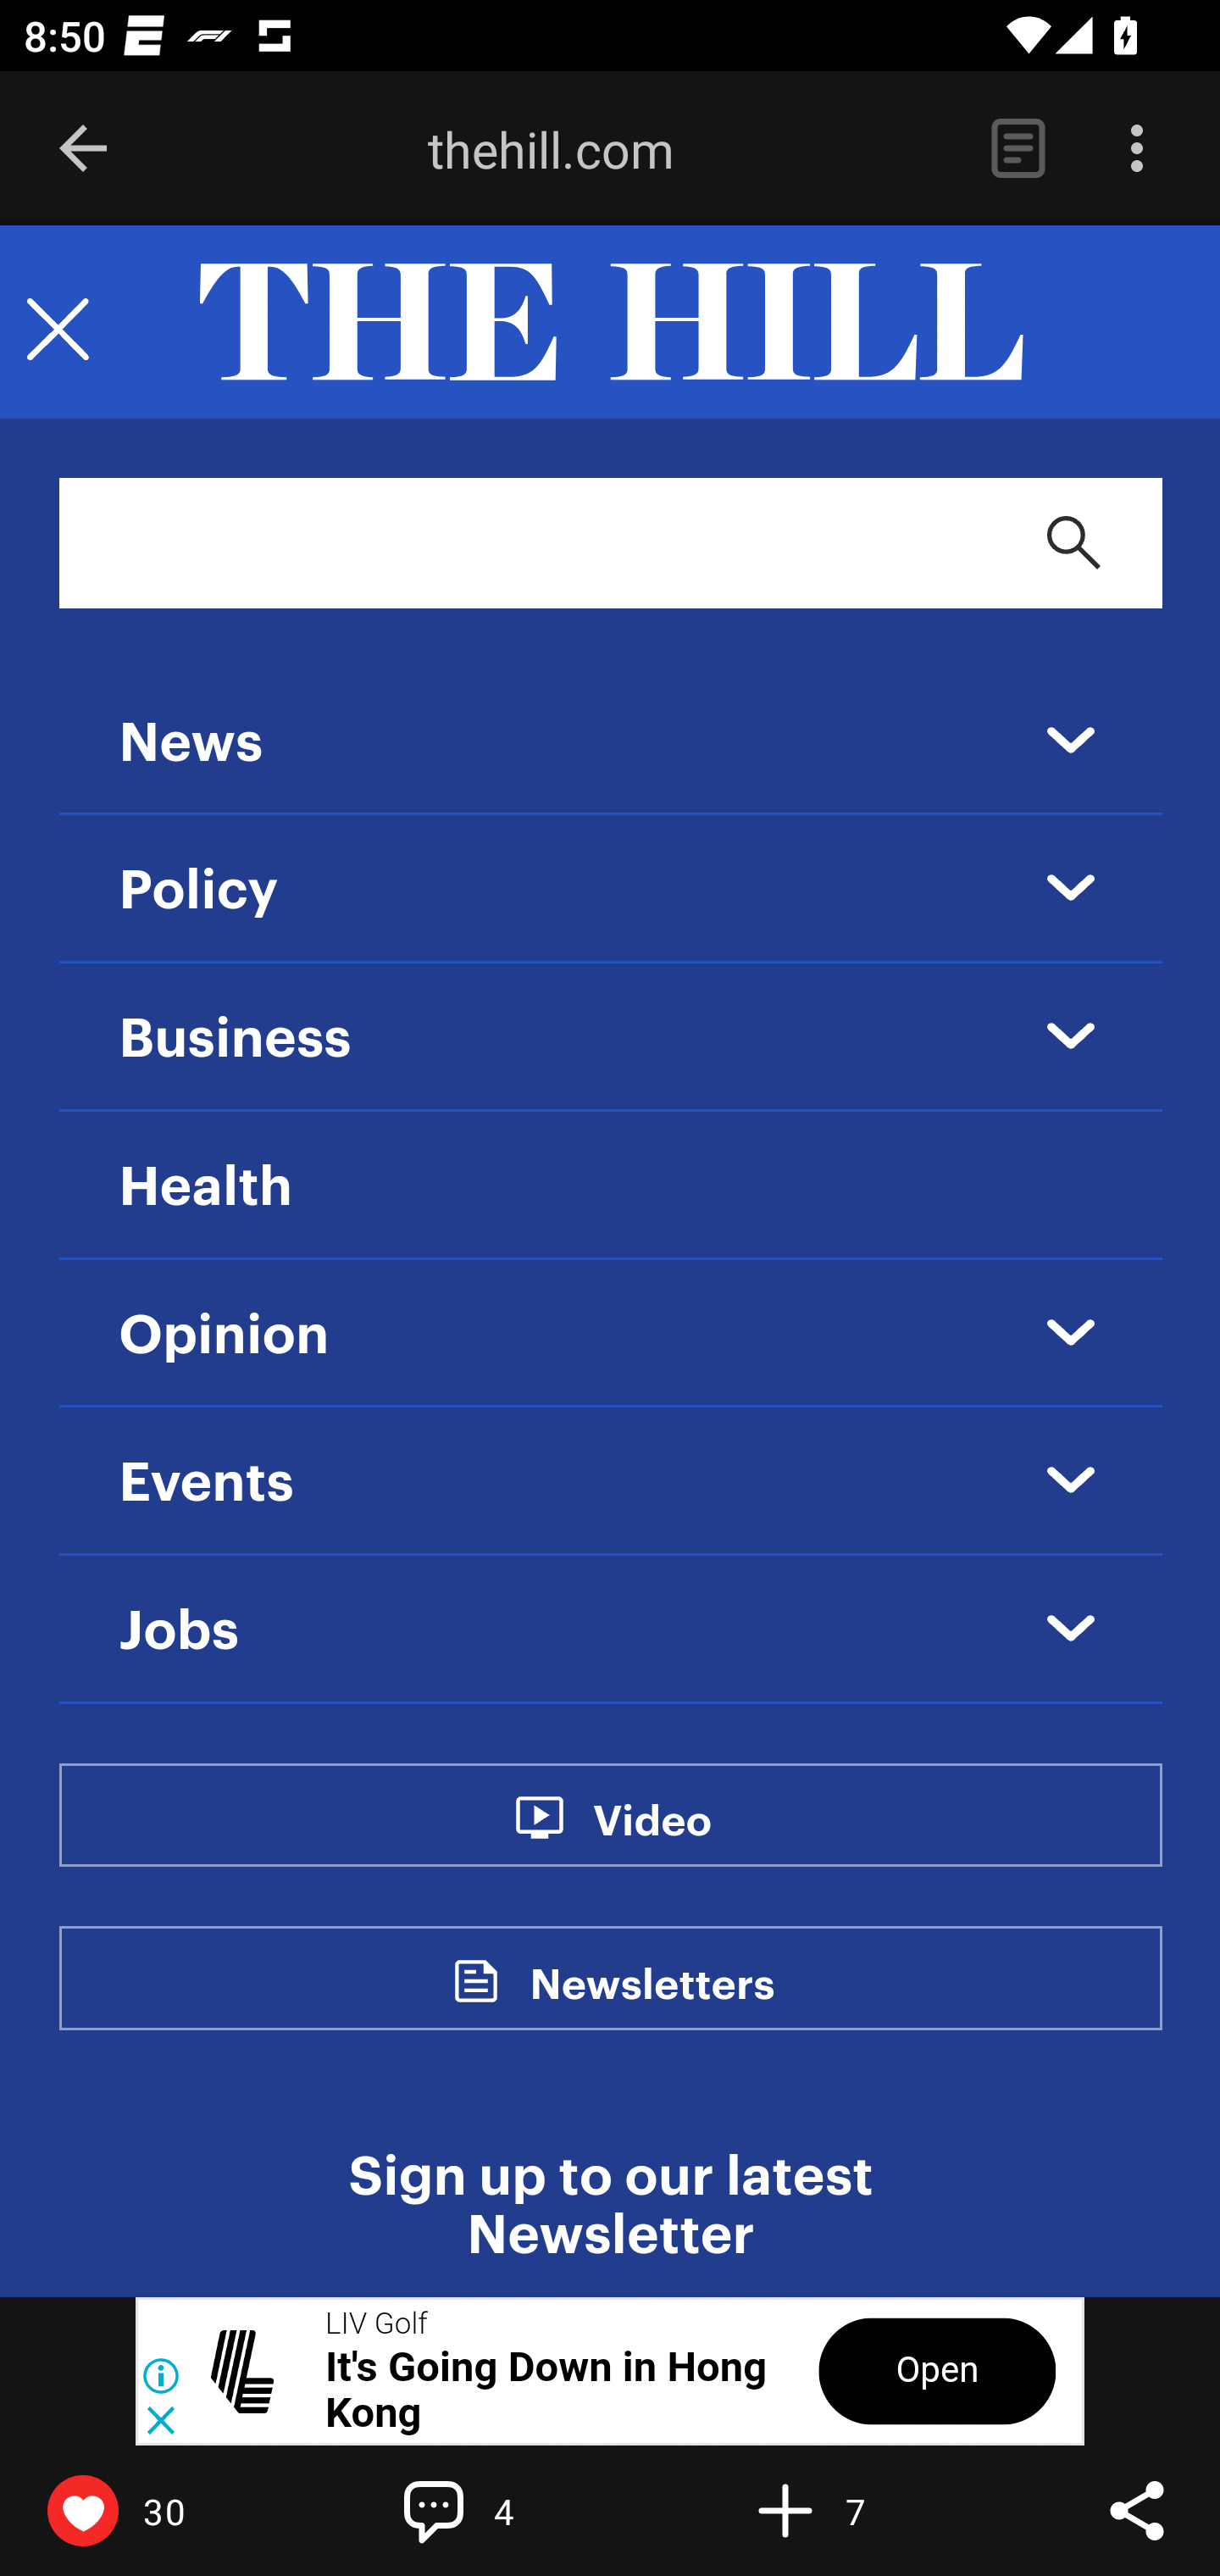 The image size is (1220, 2576). What do you see at coordinates (236, 1039) in the screenshot?
I see `Business` at bounding box center [236, 1039].